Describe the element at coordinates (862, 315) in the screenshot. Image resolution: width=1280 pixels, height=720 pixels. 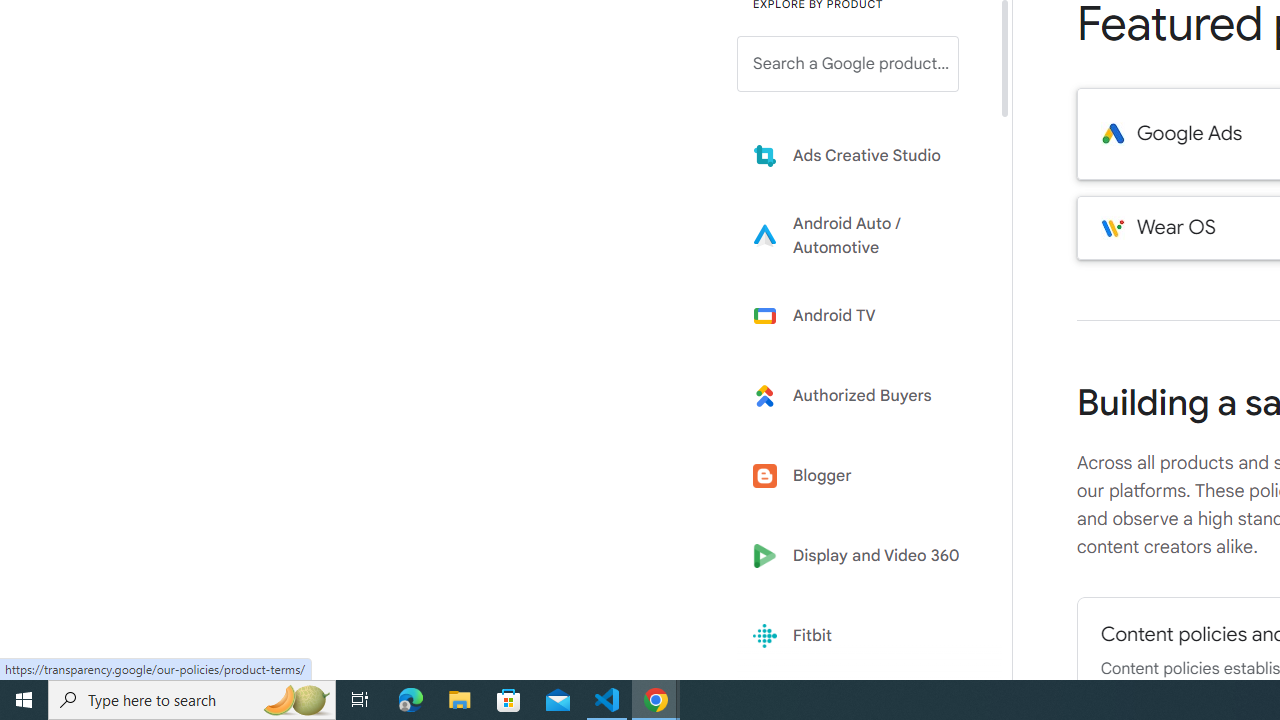
I see `Learn more about Android TV` at that location.